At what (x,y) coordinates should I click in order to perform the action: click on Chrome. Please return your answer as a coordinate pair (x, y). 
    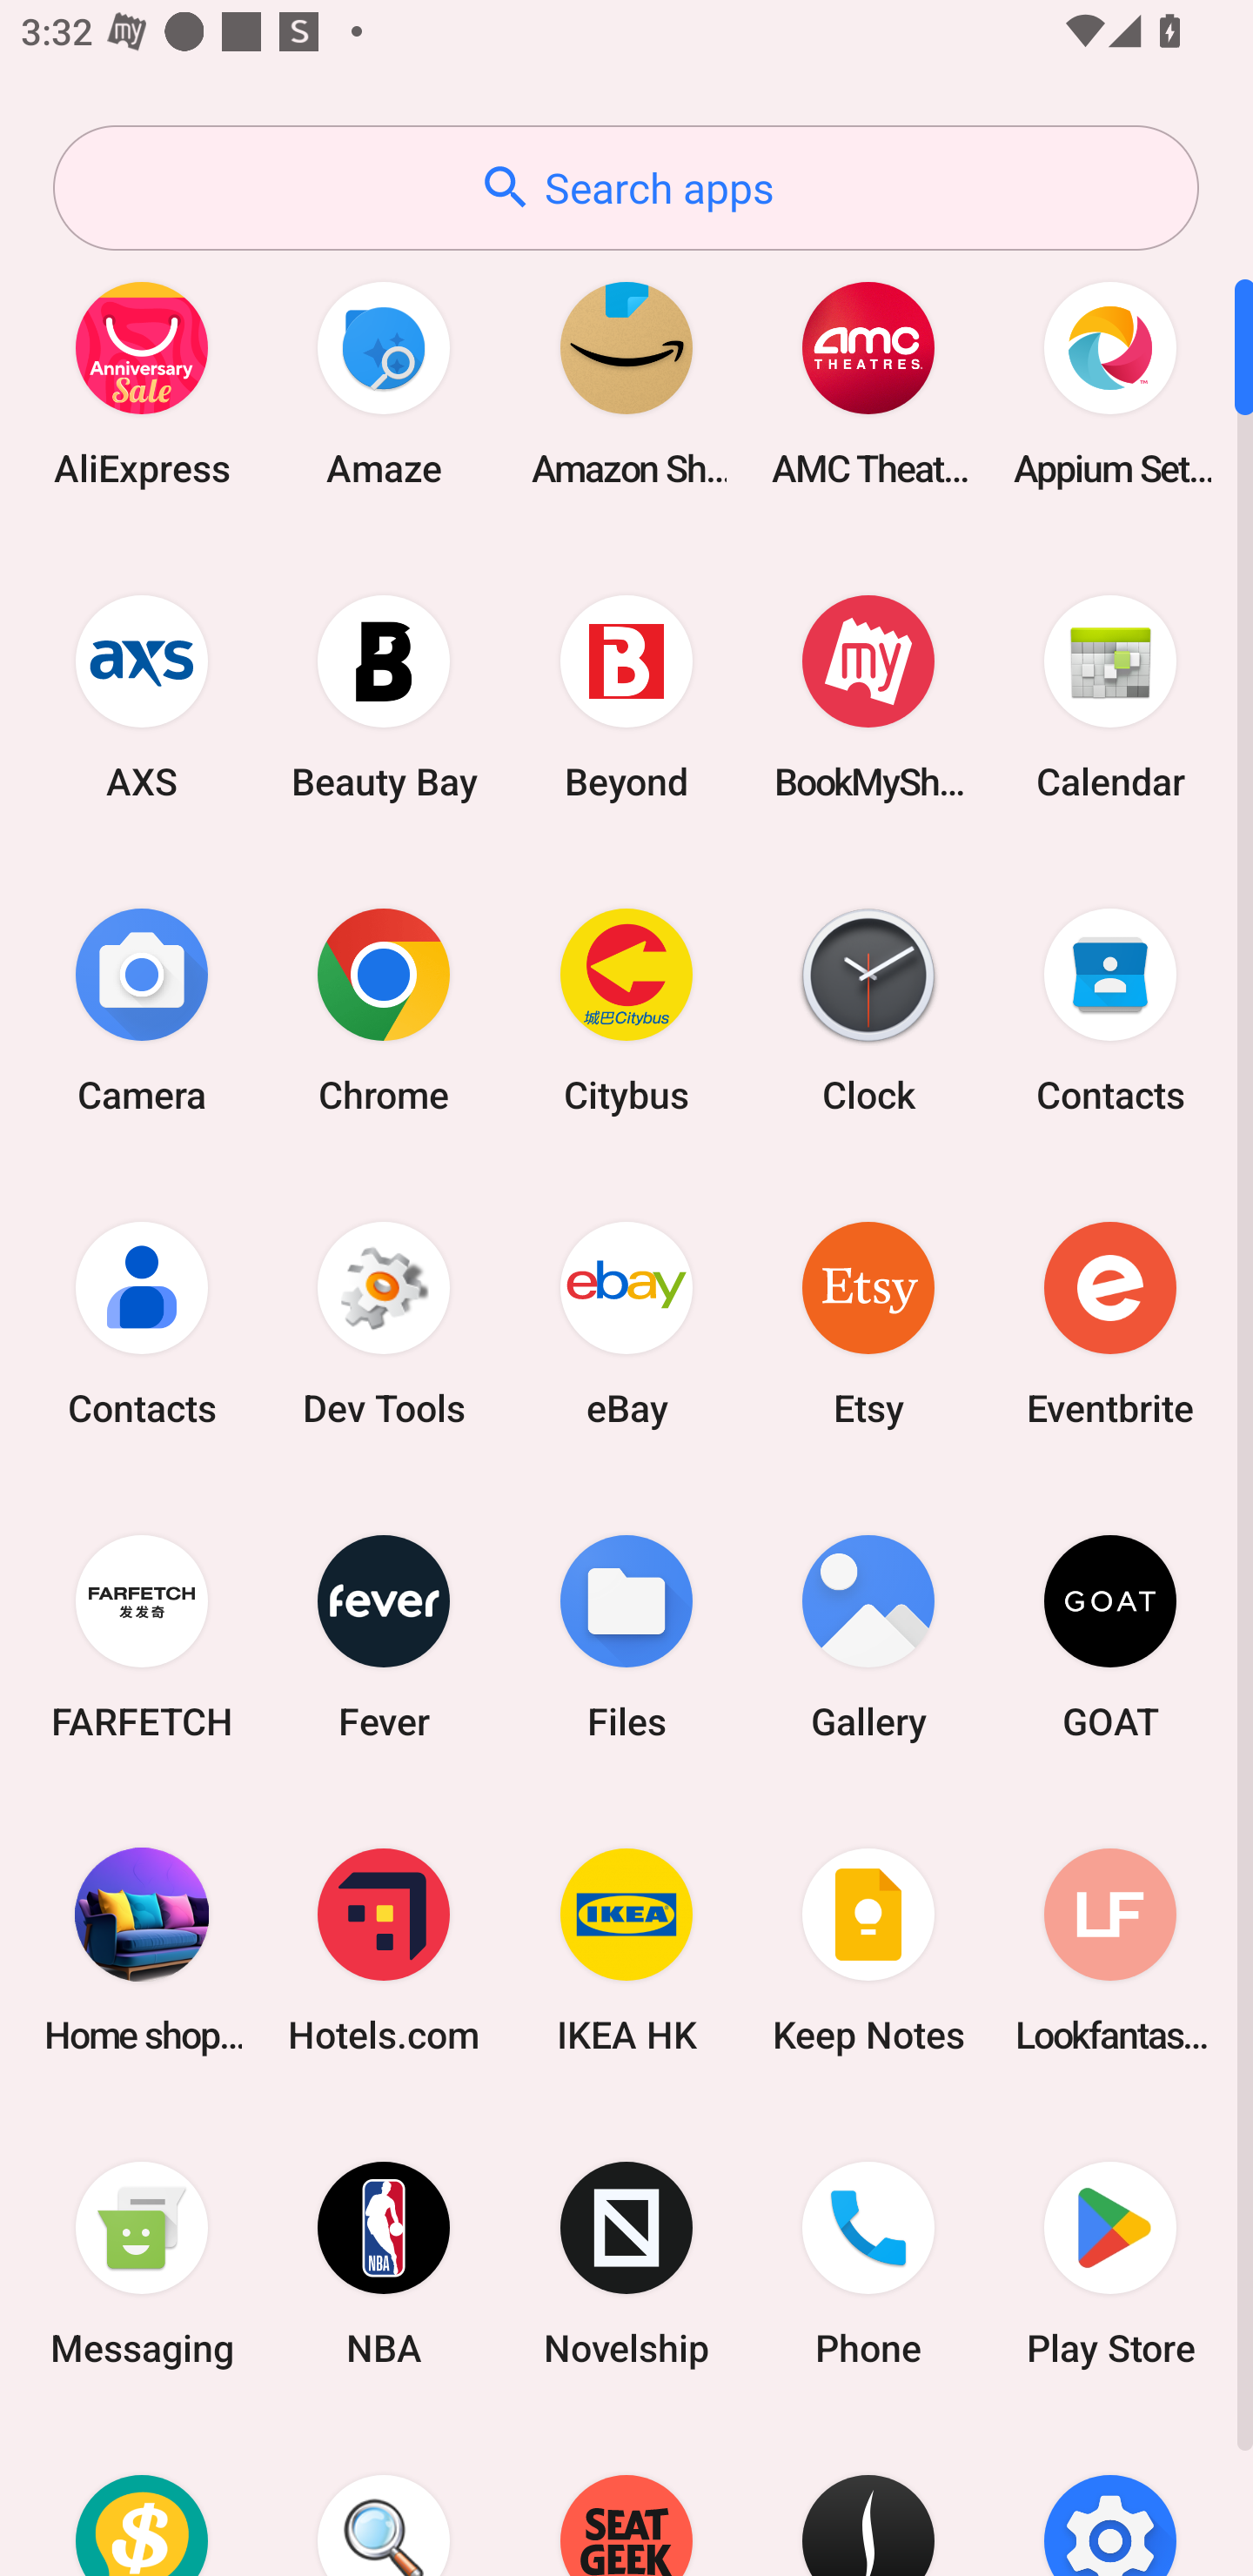
    Looking at the image, I should click on (384, 1010).